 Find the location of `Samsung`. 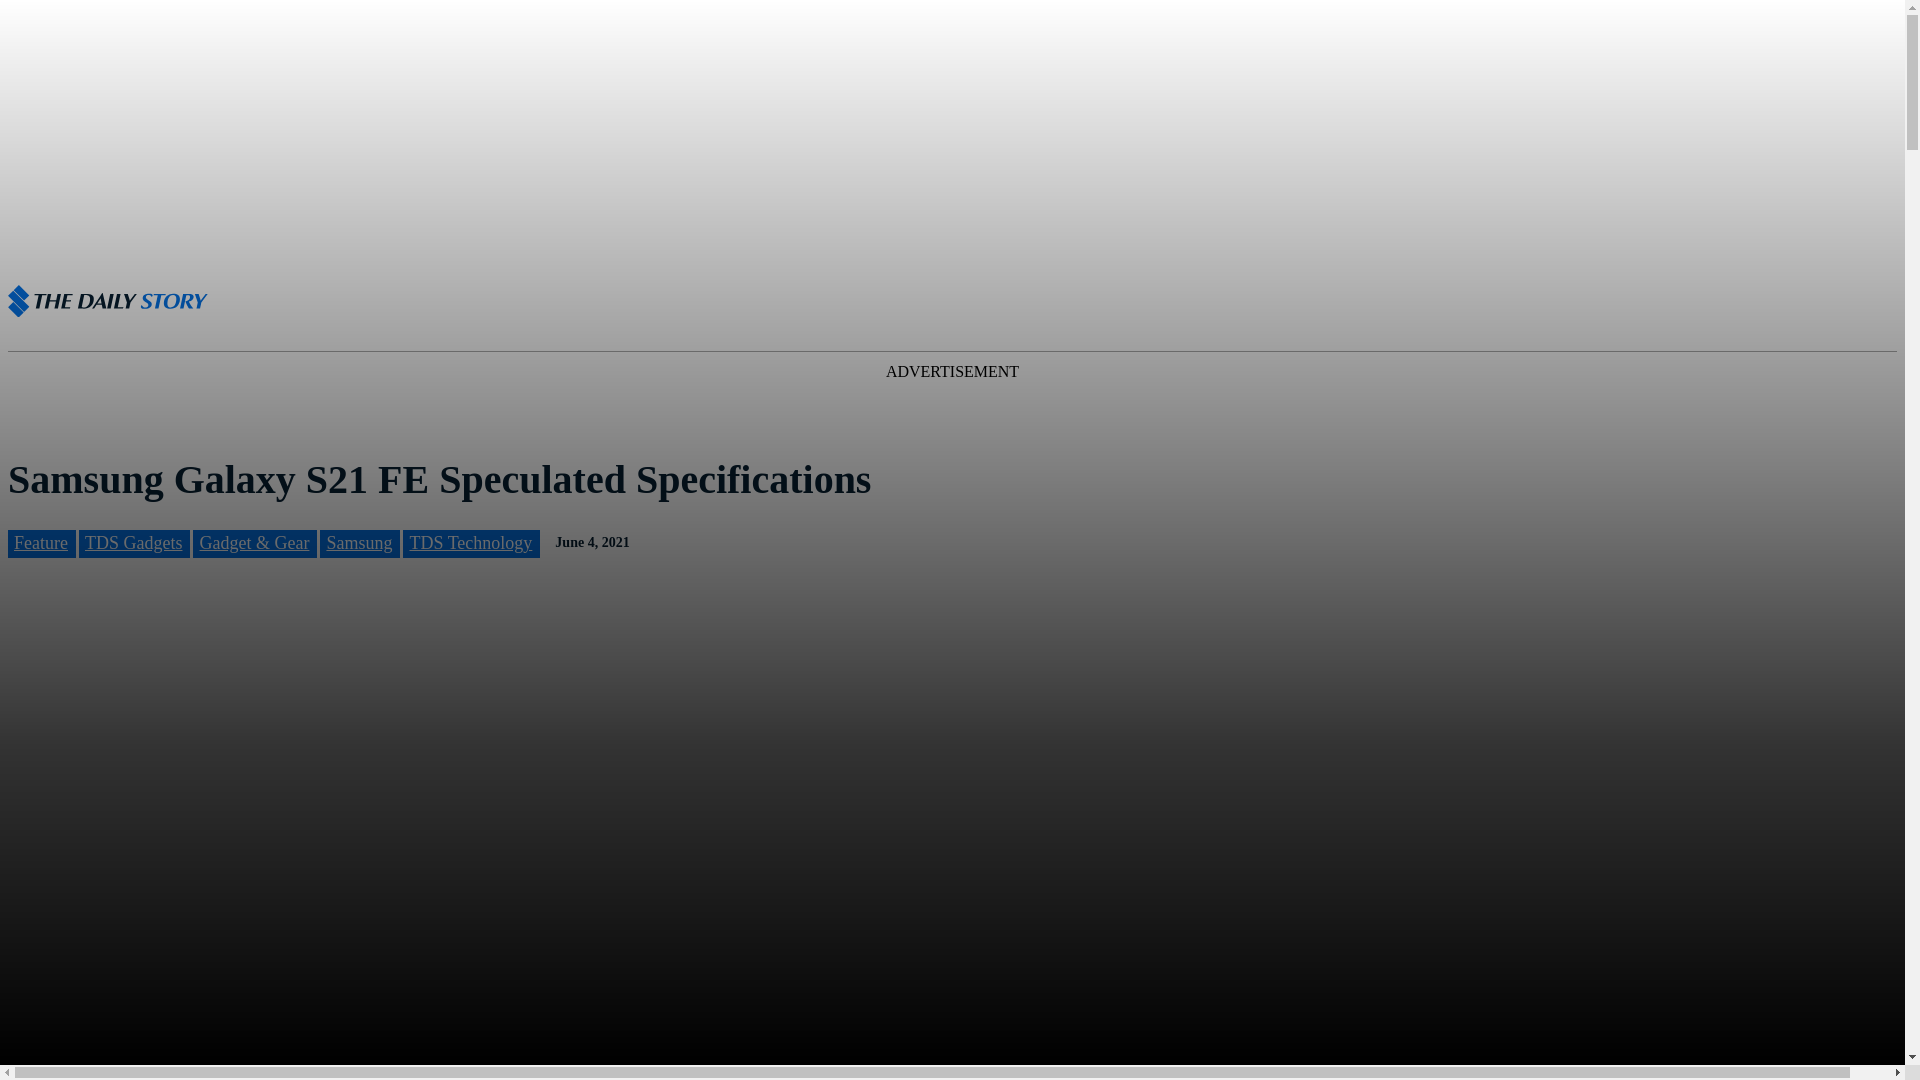

Samsung is located at coordinates (358, 543).